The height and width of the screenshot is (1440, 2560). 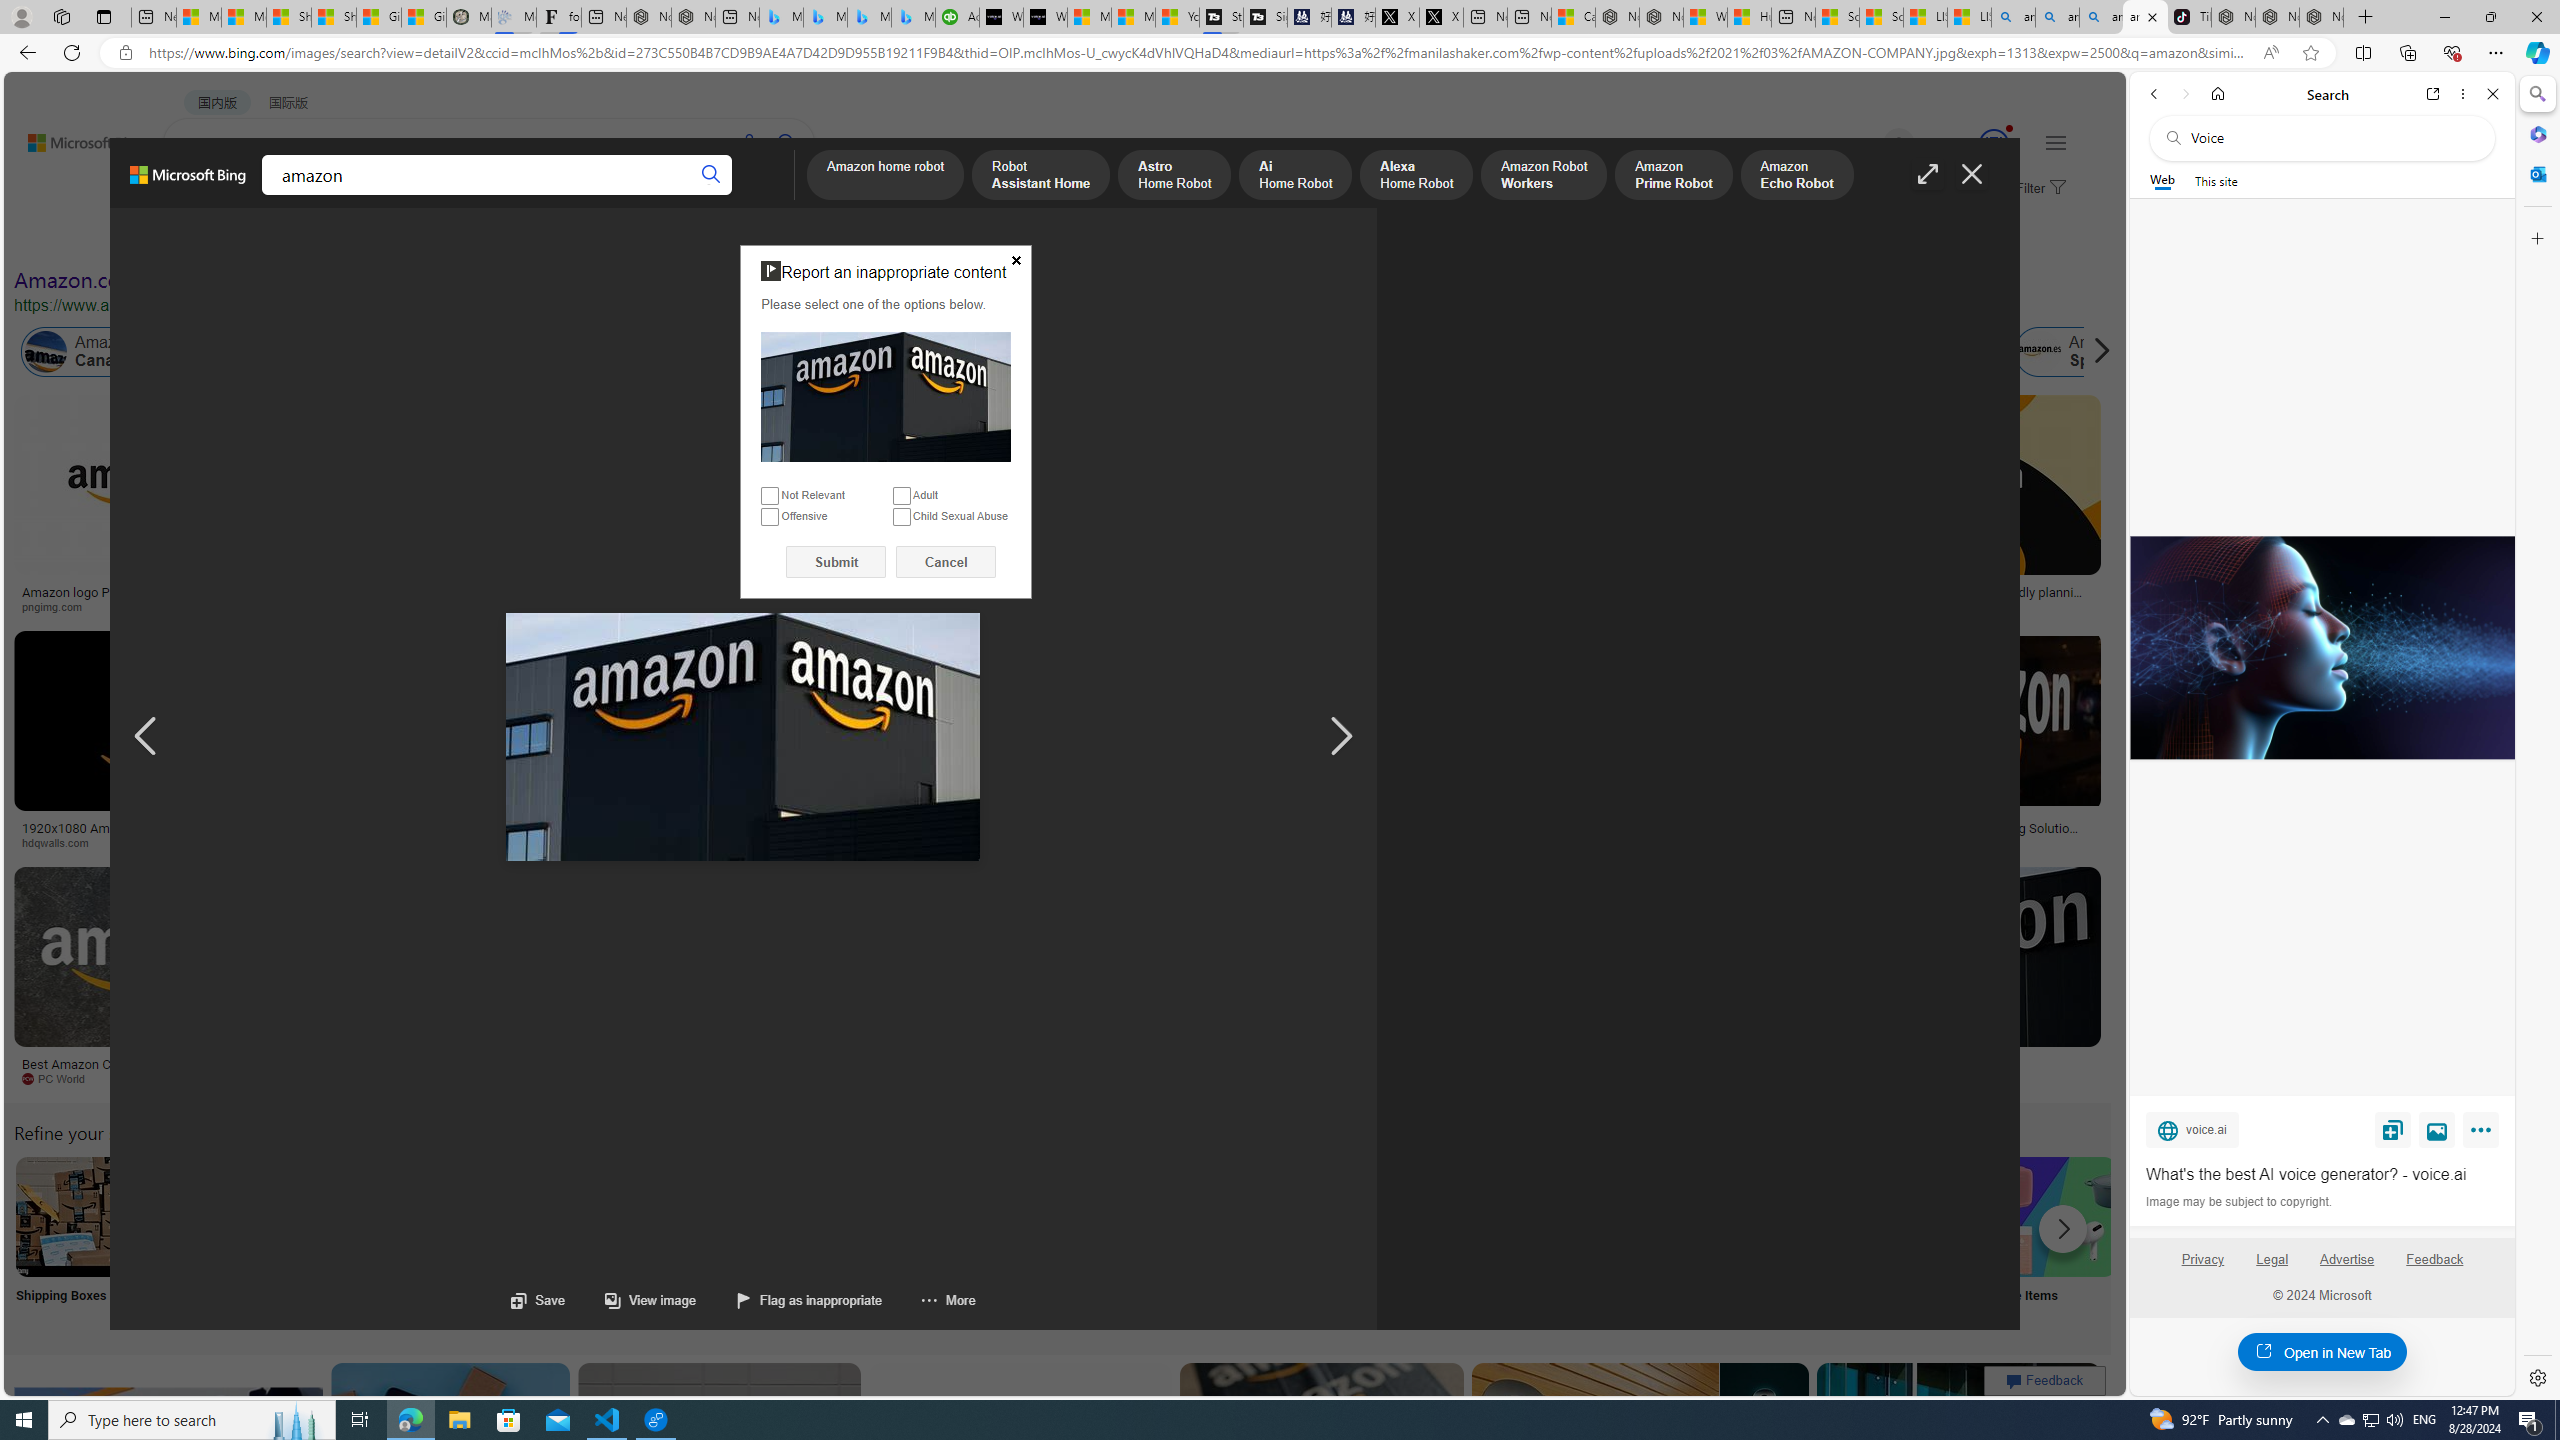 I want to click on Amazon Online Shopping Search, so click(x=208, y=1216).